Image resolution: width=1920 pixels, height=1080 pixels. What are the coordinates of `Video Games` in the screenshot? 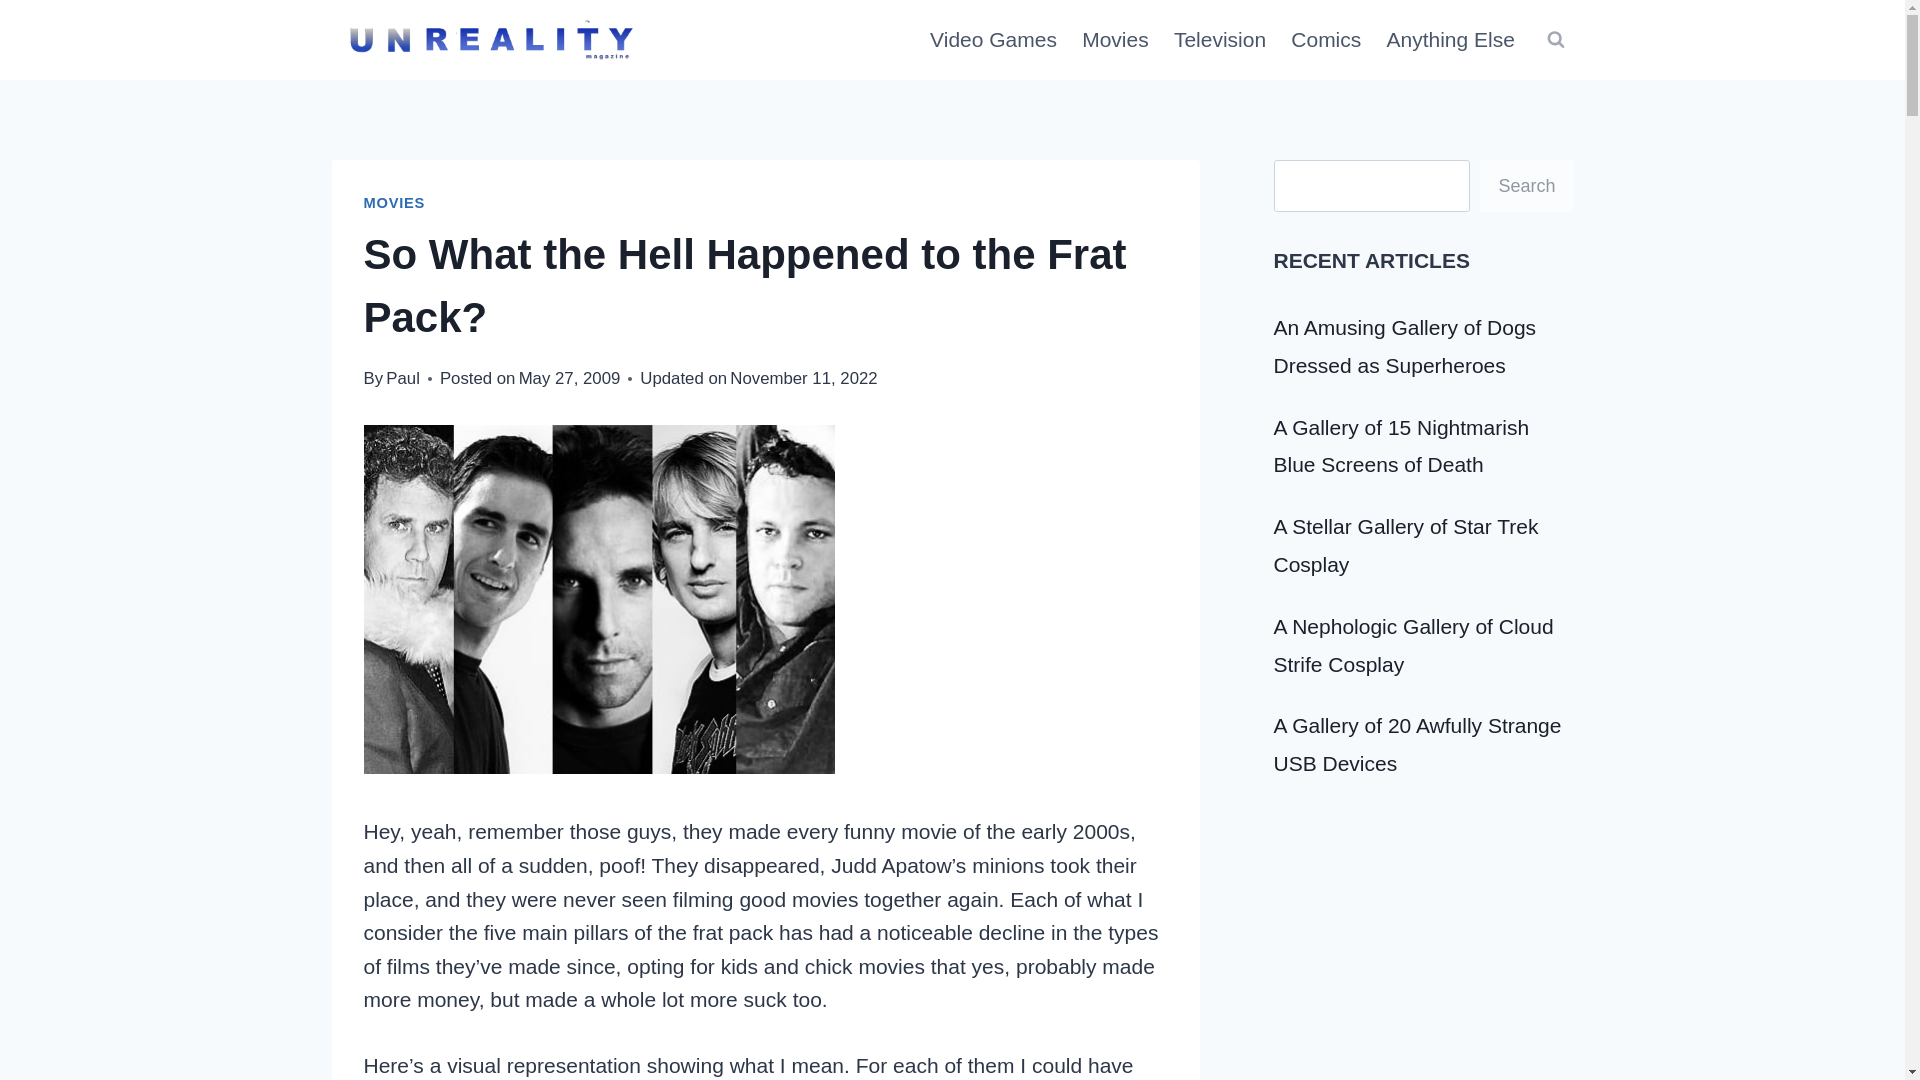 It's located at (993, 40).